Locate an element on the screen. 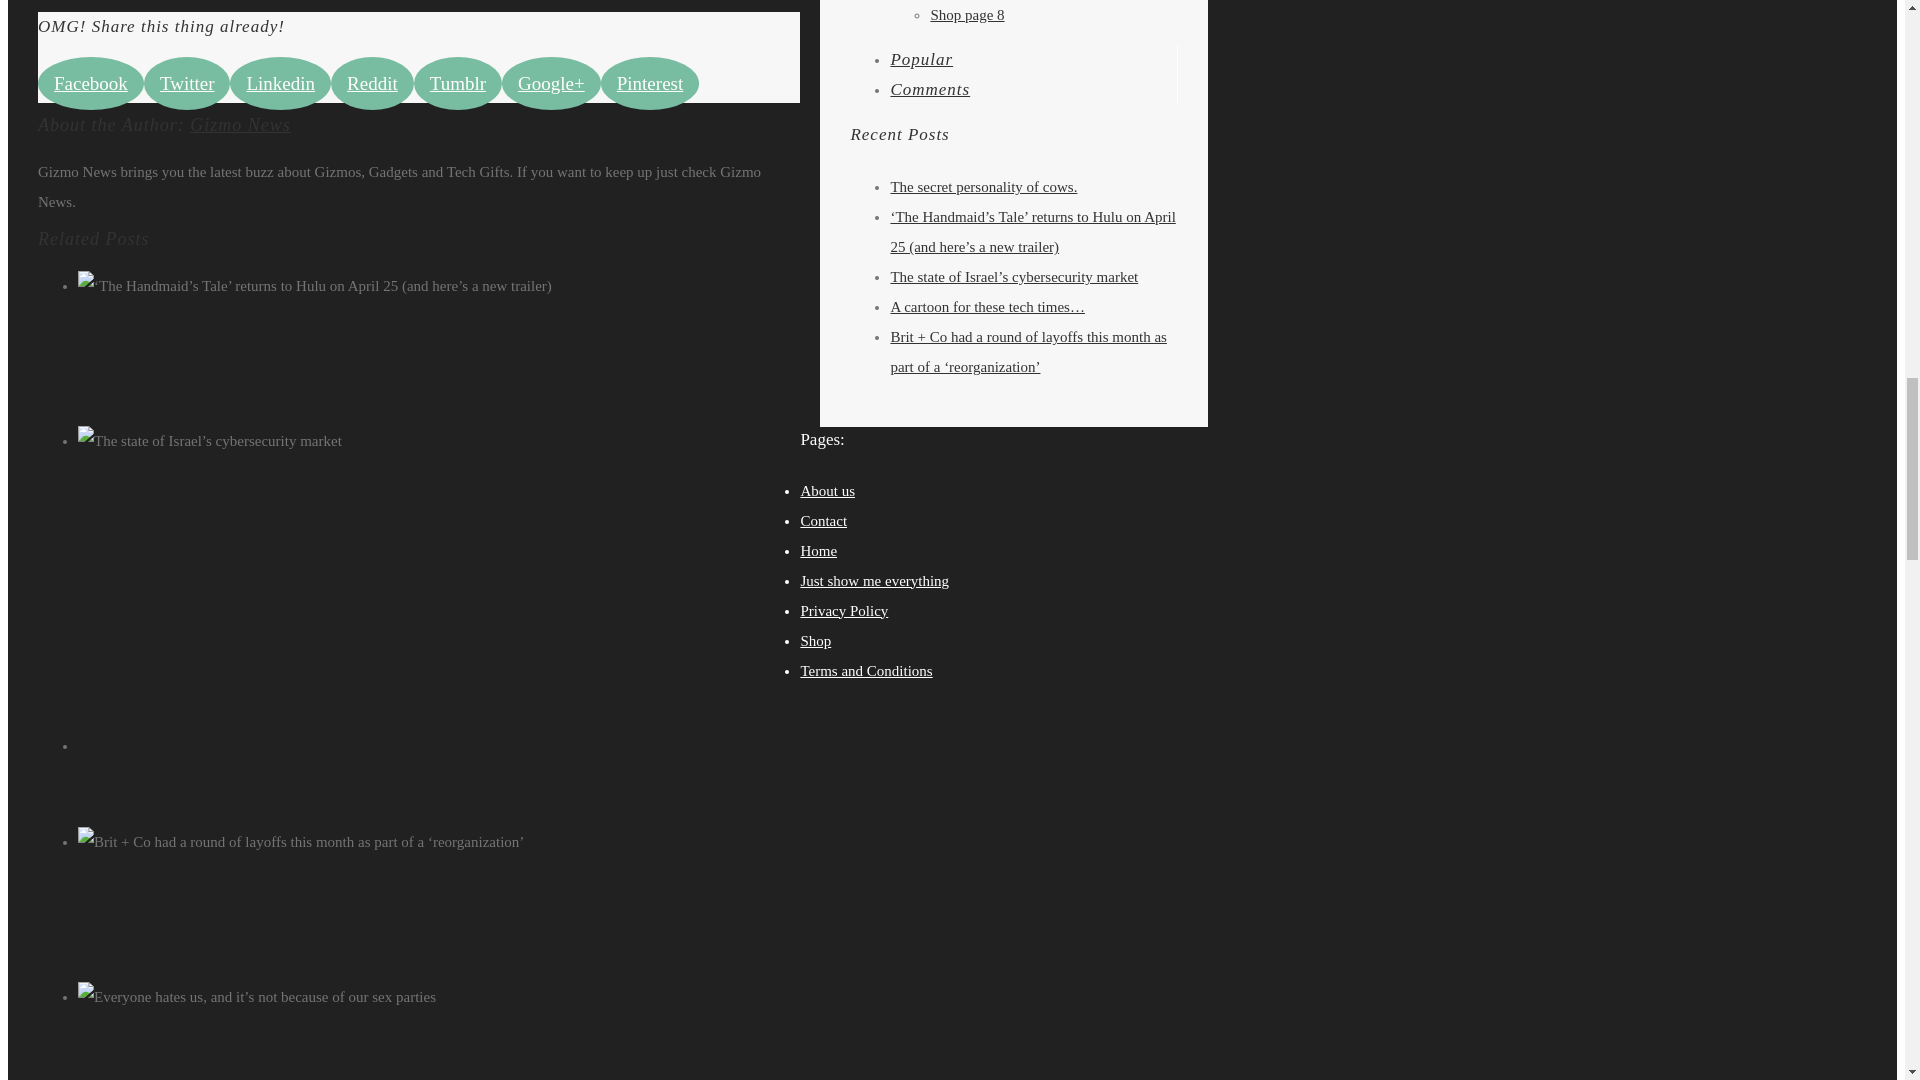  Permalink is located at coordinates (470, 745).